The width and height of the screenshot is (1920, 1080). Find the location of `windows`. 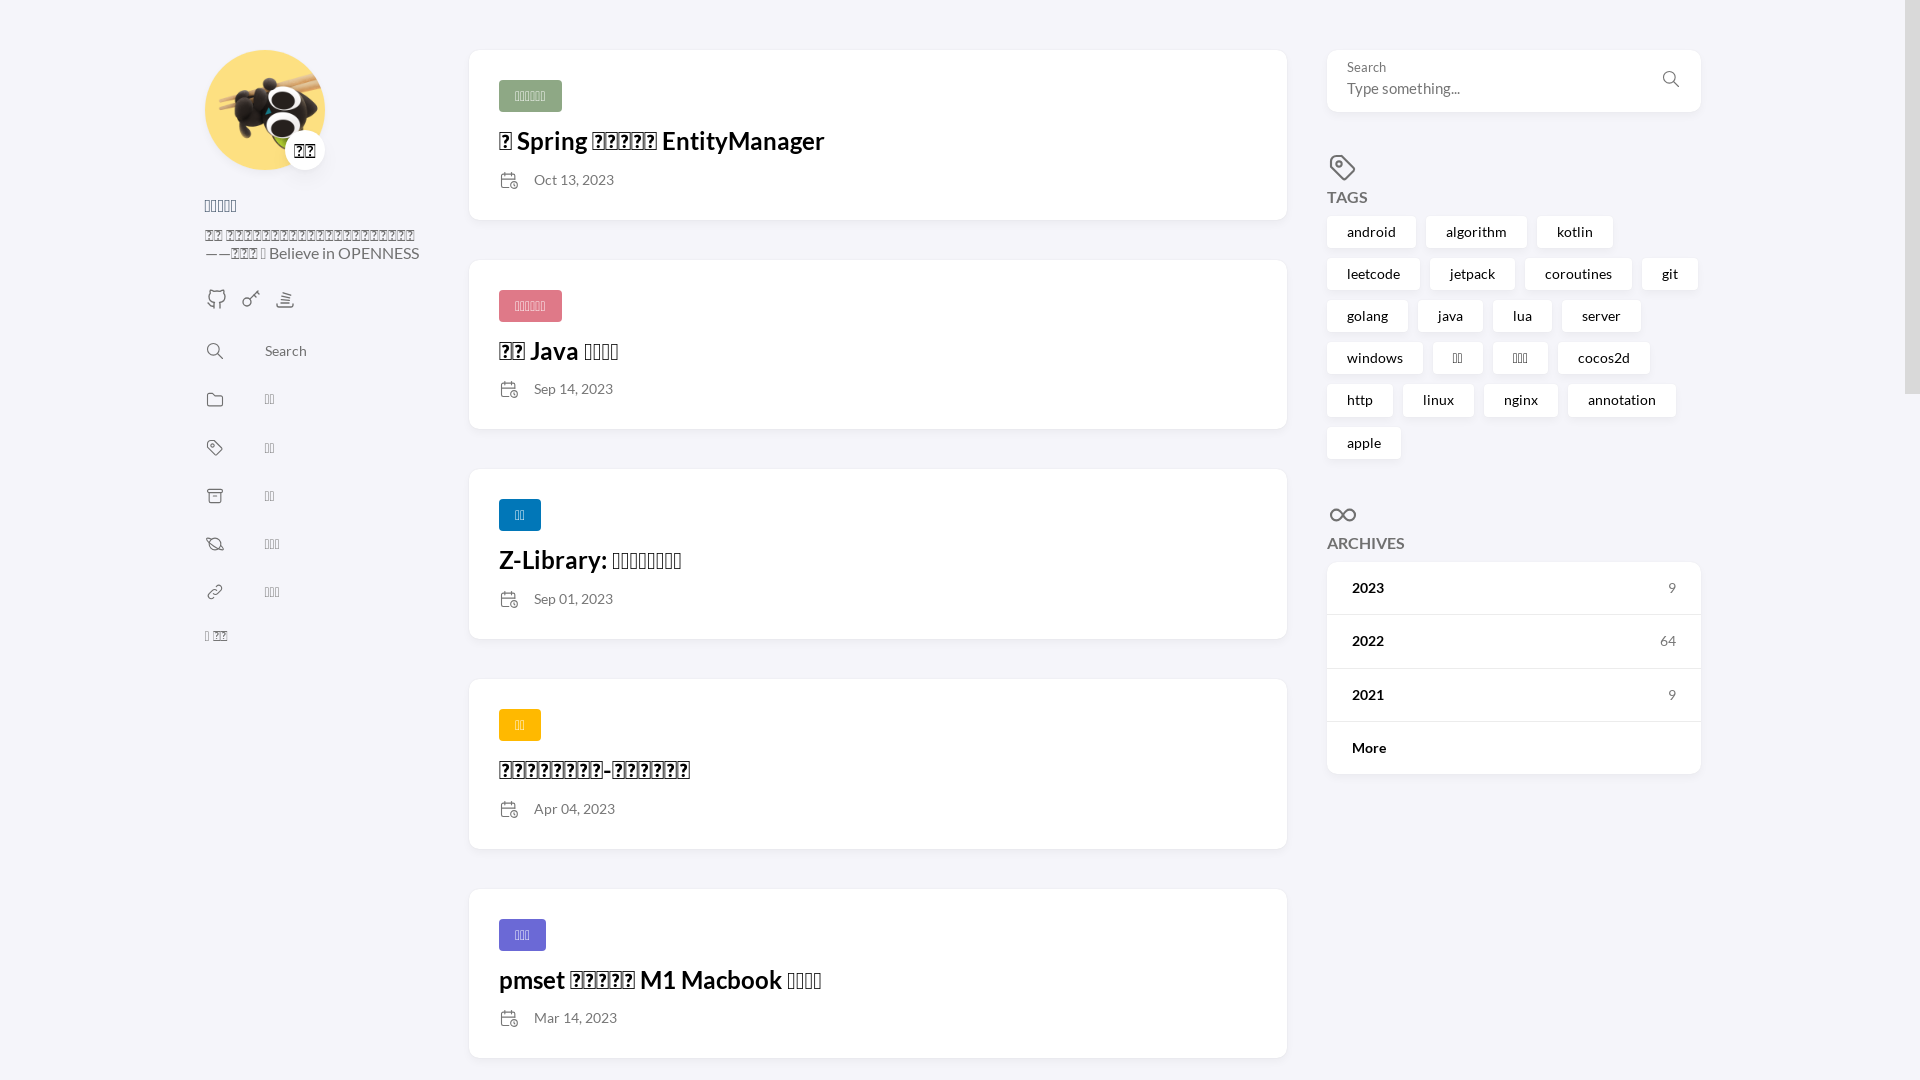

windows is located at coordinates (1374, 358).